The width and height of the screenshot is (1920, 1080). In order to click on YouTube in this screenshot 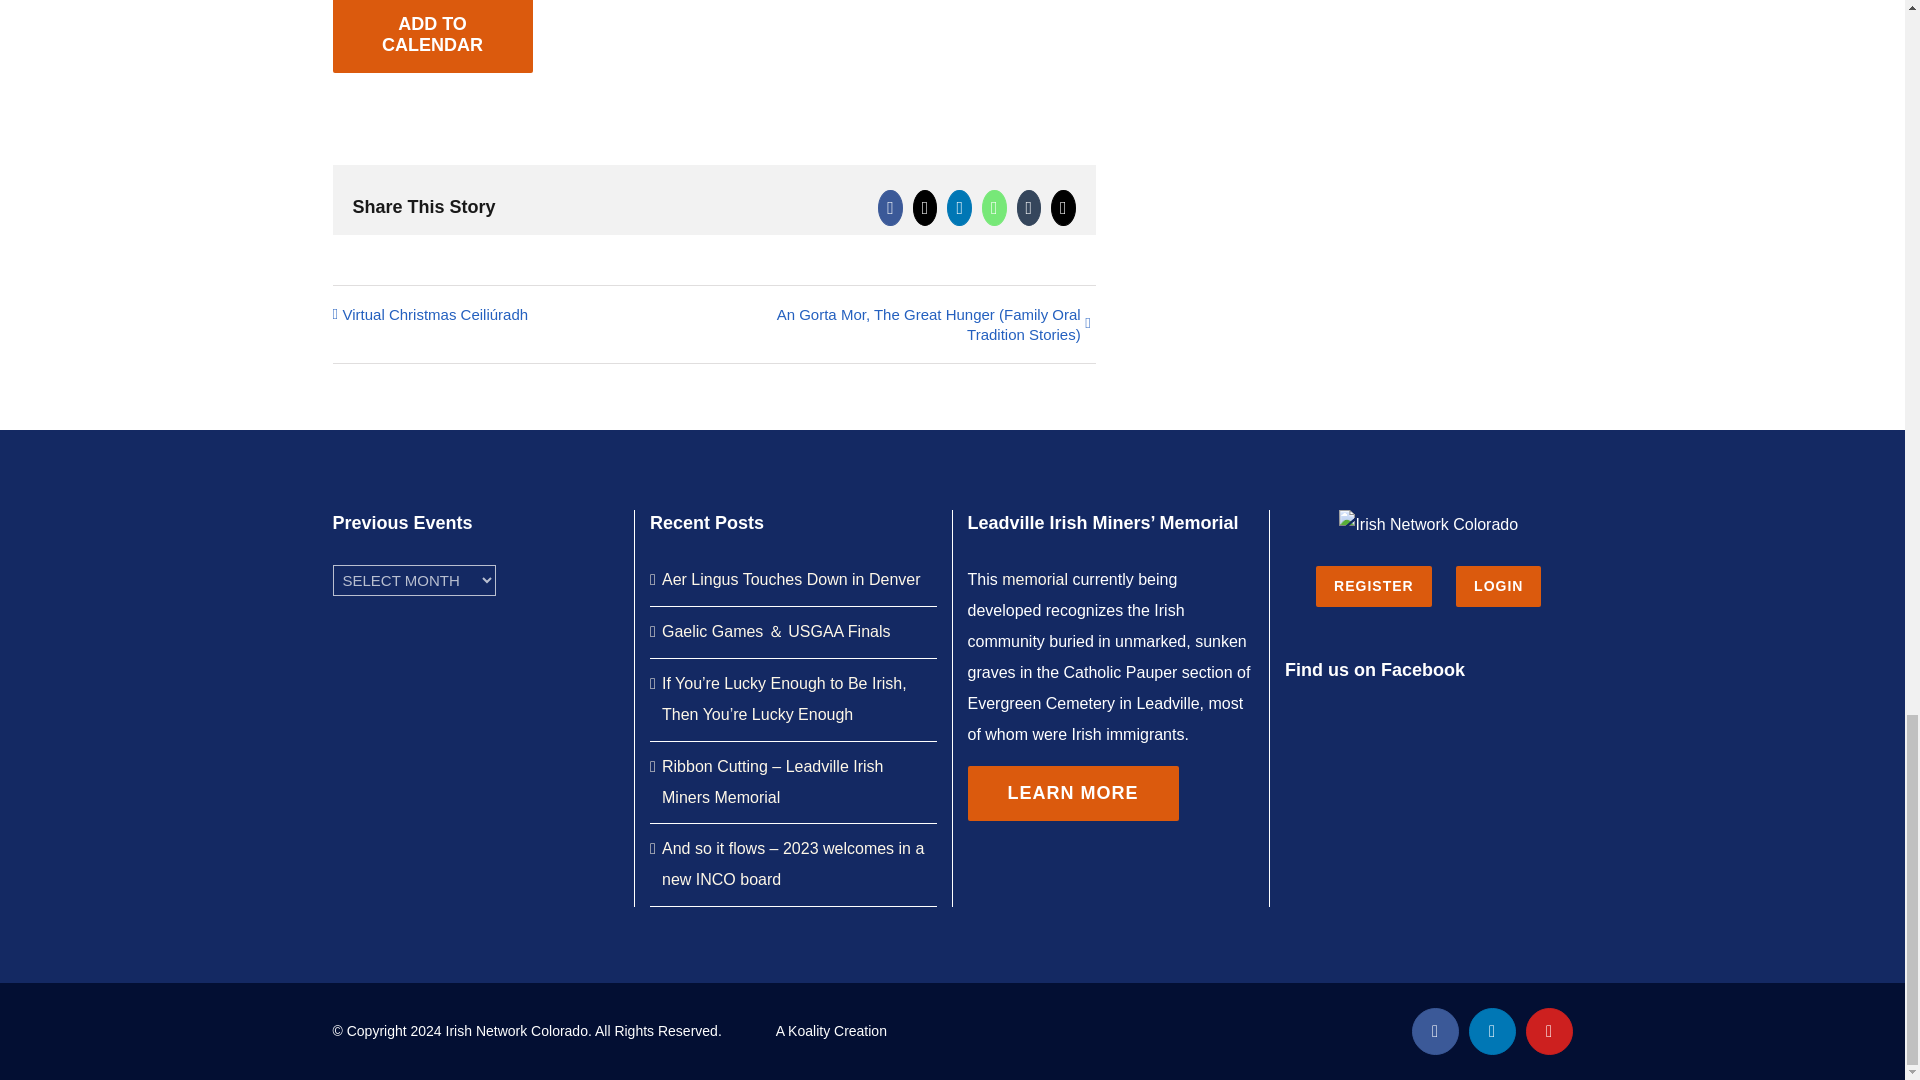, I will do `click(1549, 1031)`.